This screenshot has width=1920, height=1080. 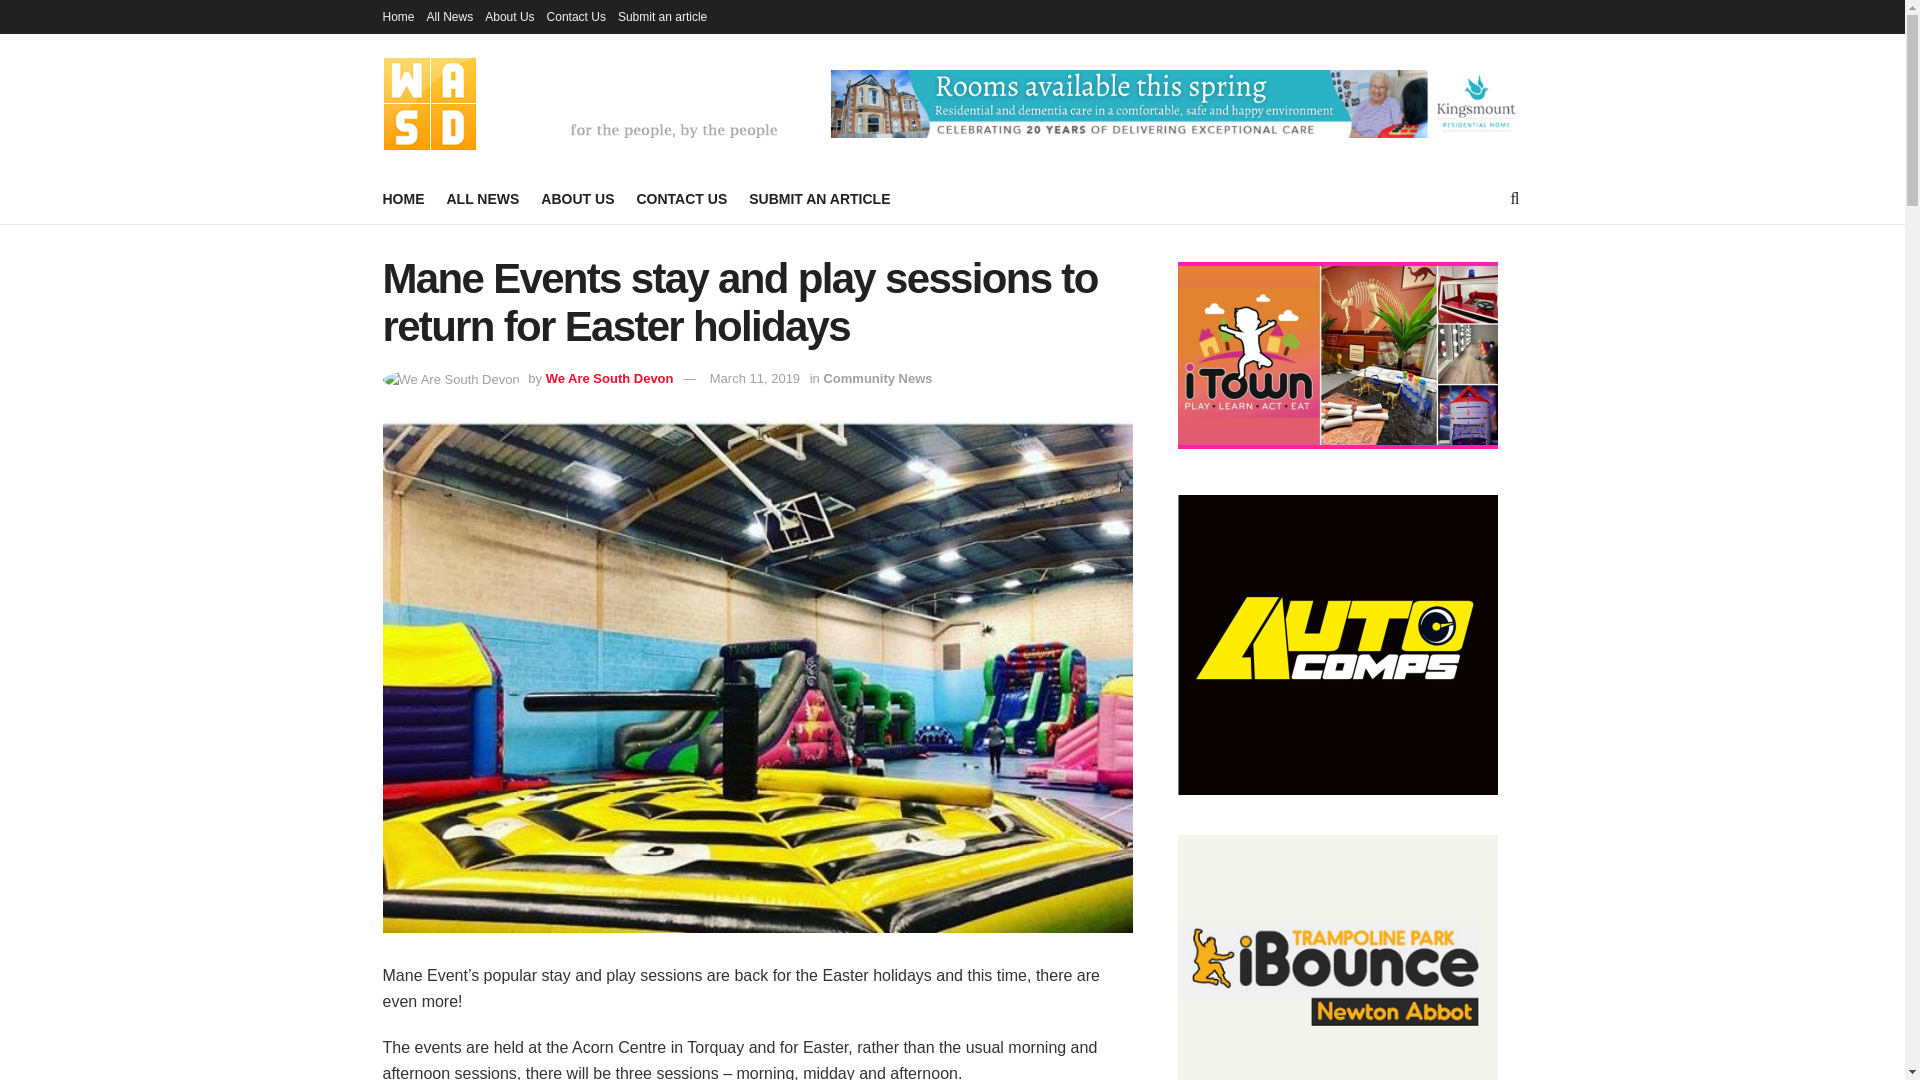 I want to click on HOME, so click(x=403, y=198).